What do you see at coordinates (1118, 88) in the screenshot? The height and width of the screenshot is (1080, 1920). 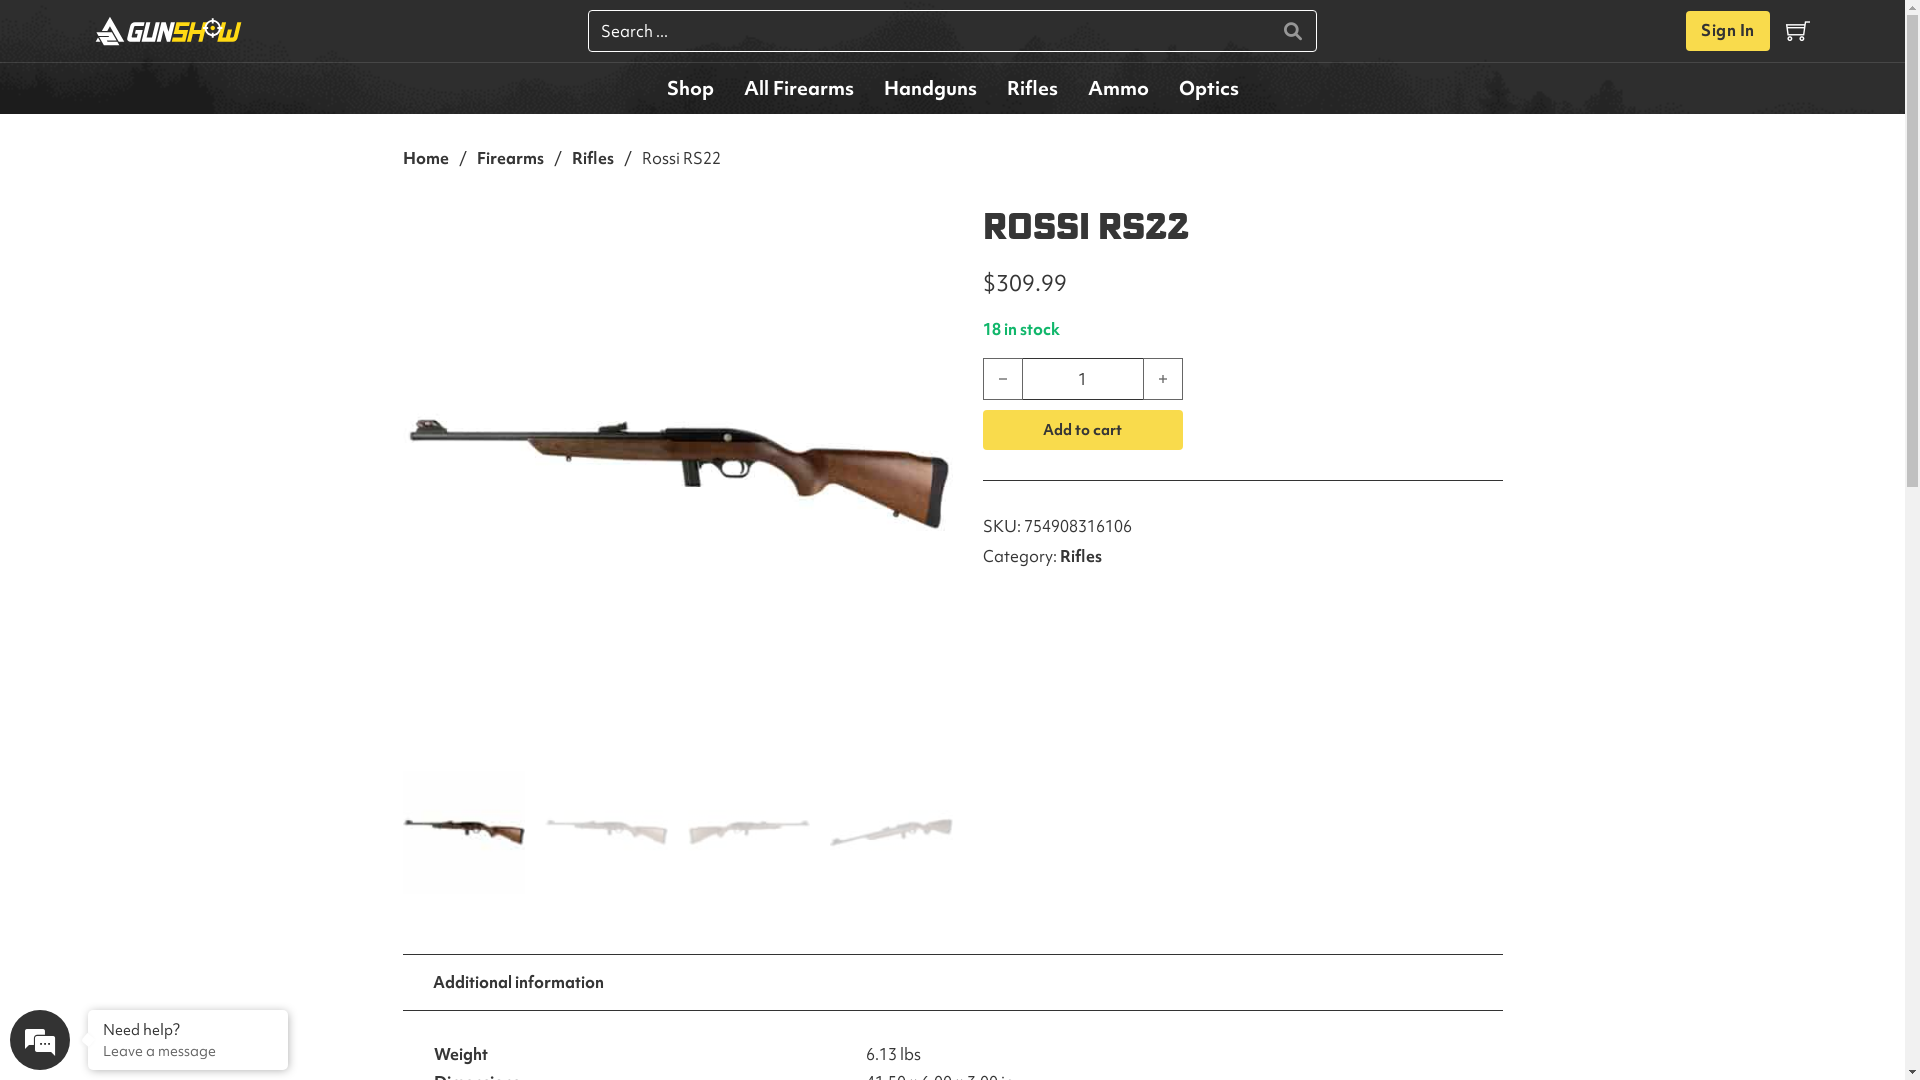 I see `Ammo` at bounding box center [1118, 88].